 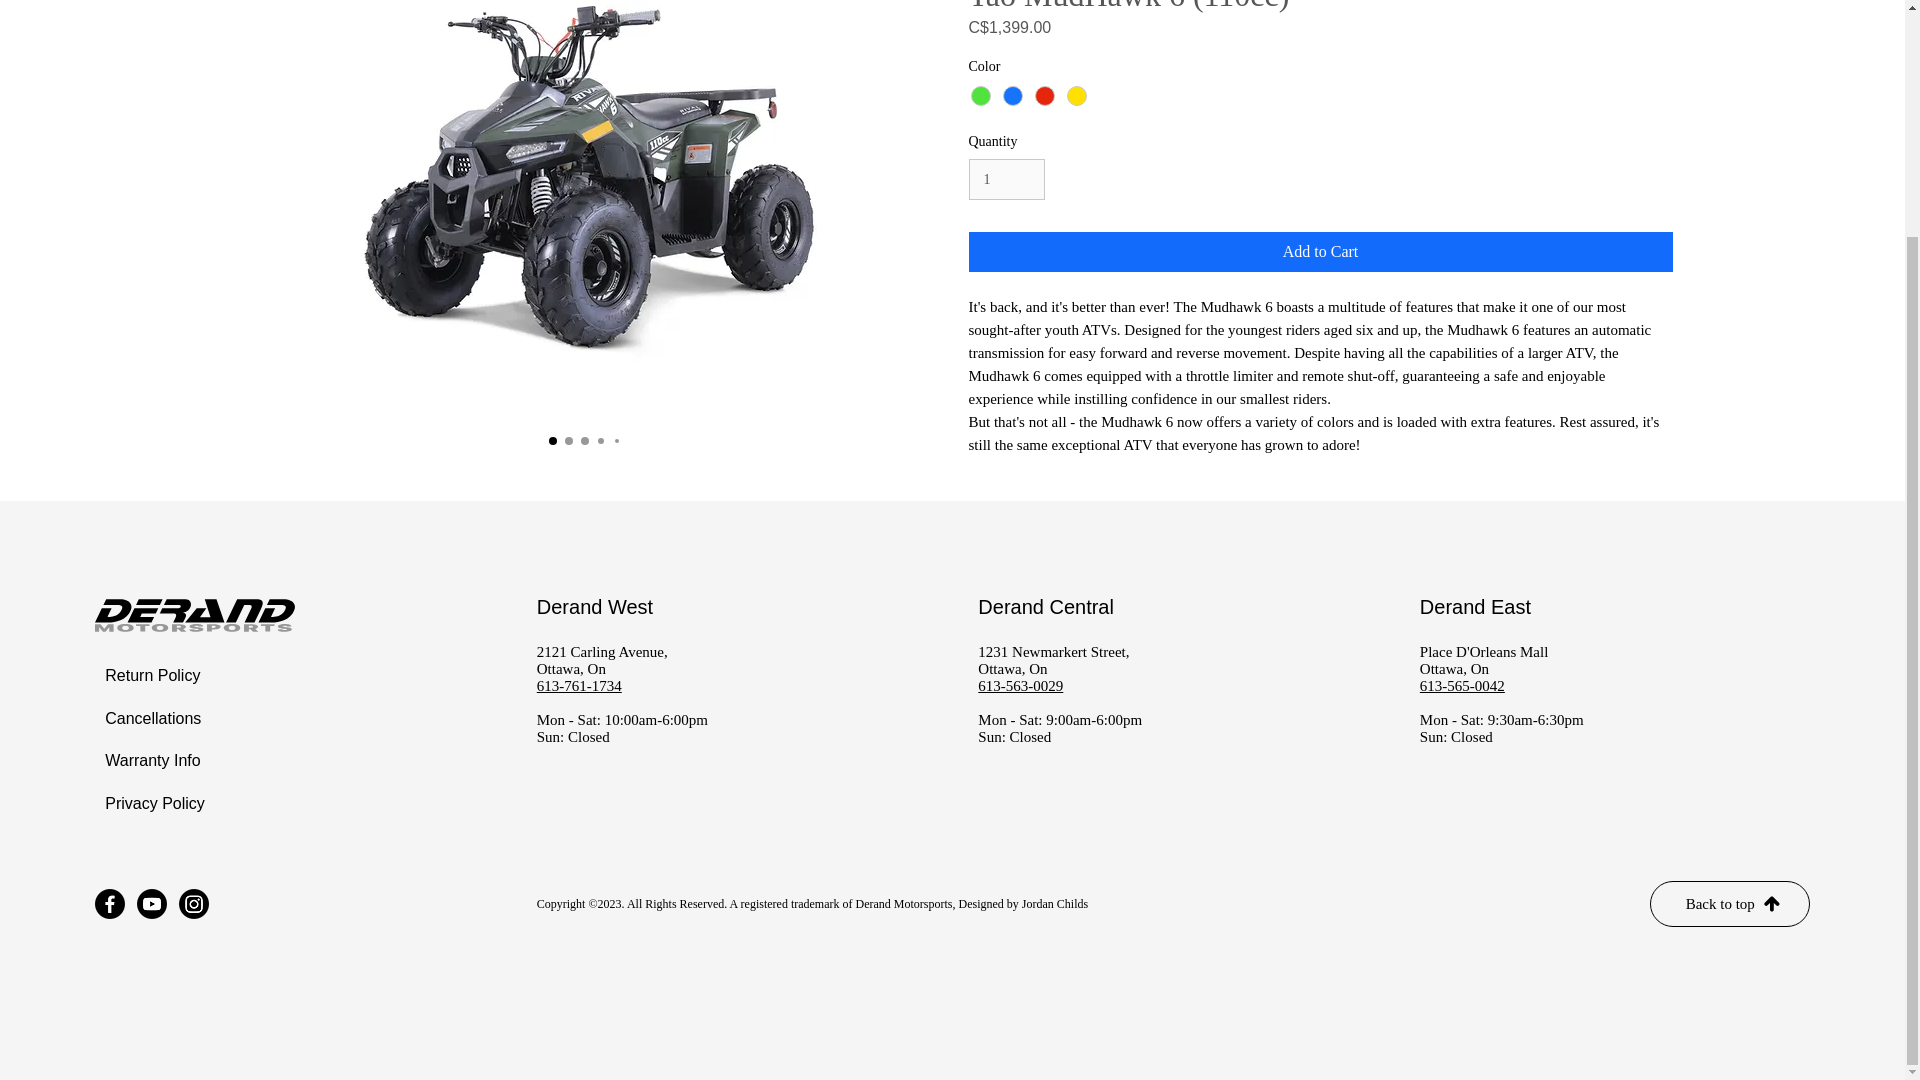 What do you see at coordinates (1006, 178) in the screenshot?
I see `1` at bounding box center [1006, 178].